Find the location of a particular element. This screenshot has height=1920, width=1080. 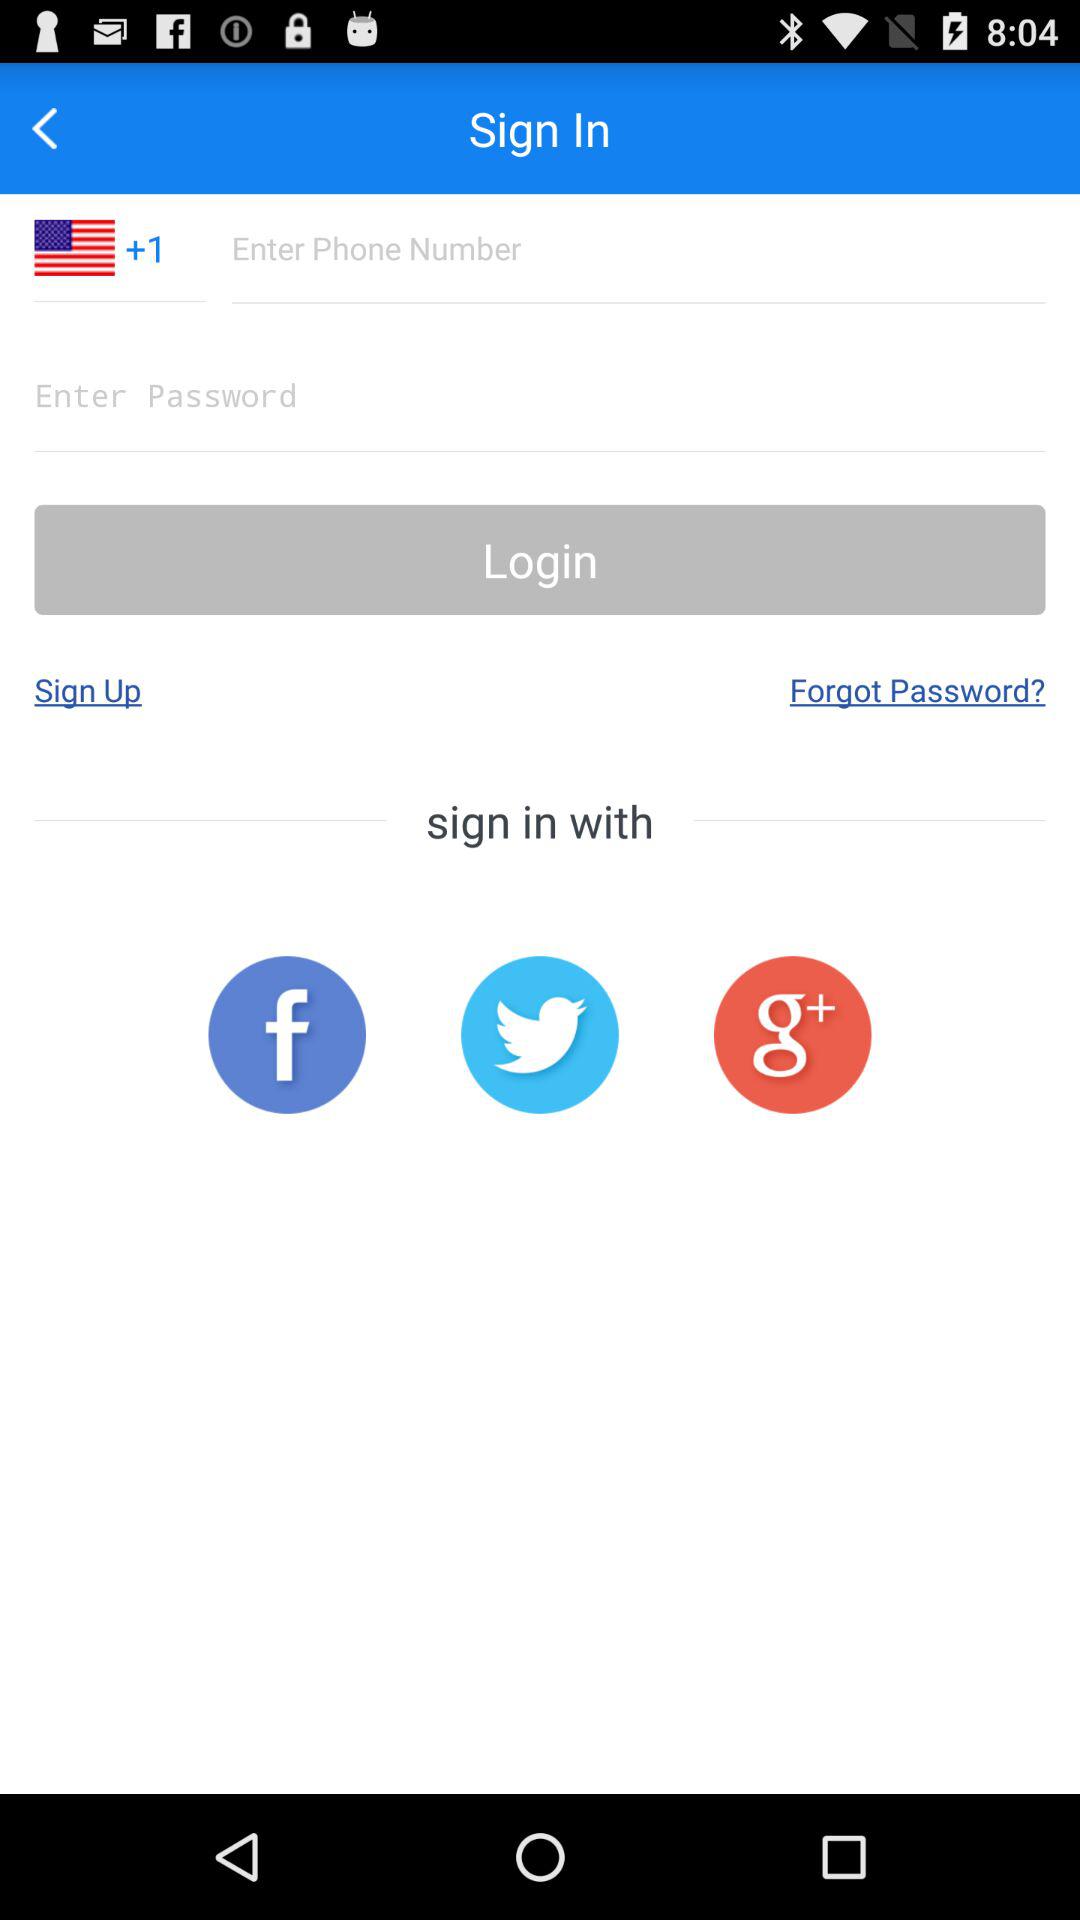

text box is located at coordinates (540, 394).